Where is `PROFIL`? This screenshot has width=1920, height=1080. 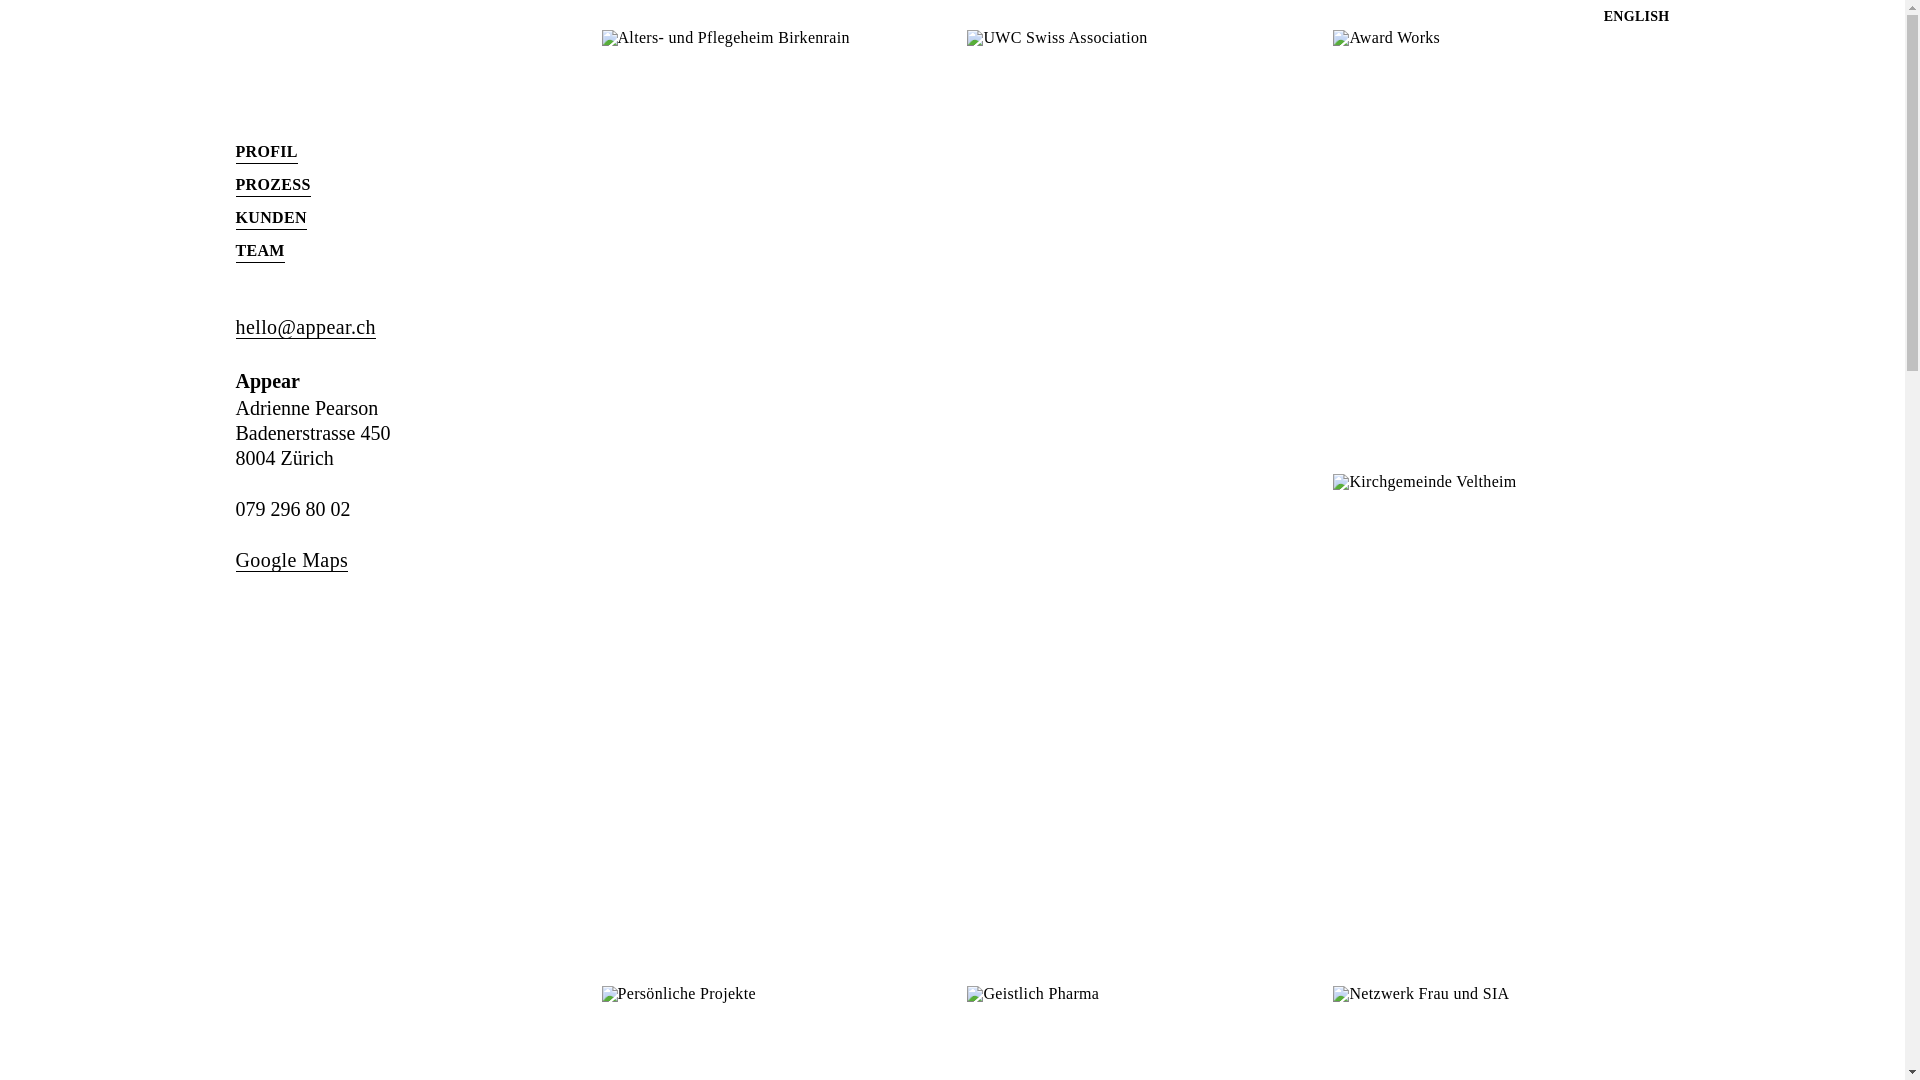 PROFIL is located at coordinates (267, 152).